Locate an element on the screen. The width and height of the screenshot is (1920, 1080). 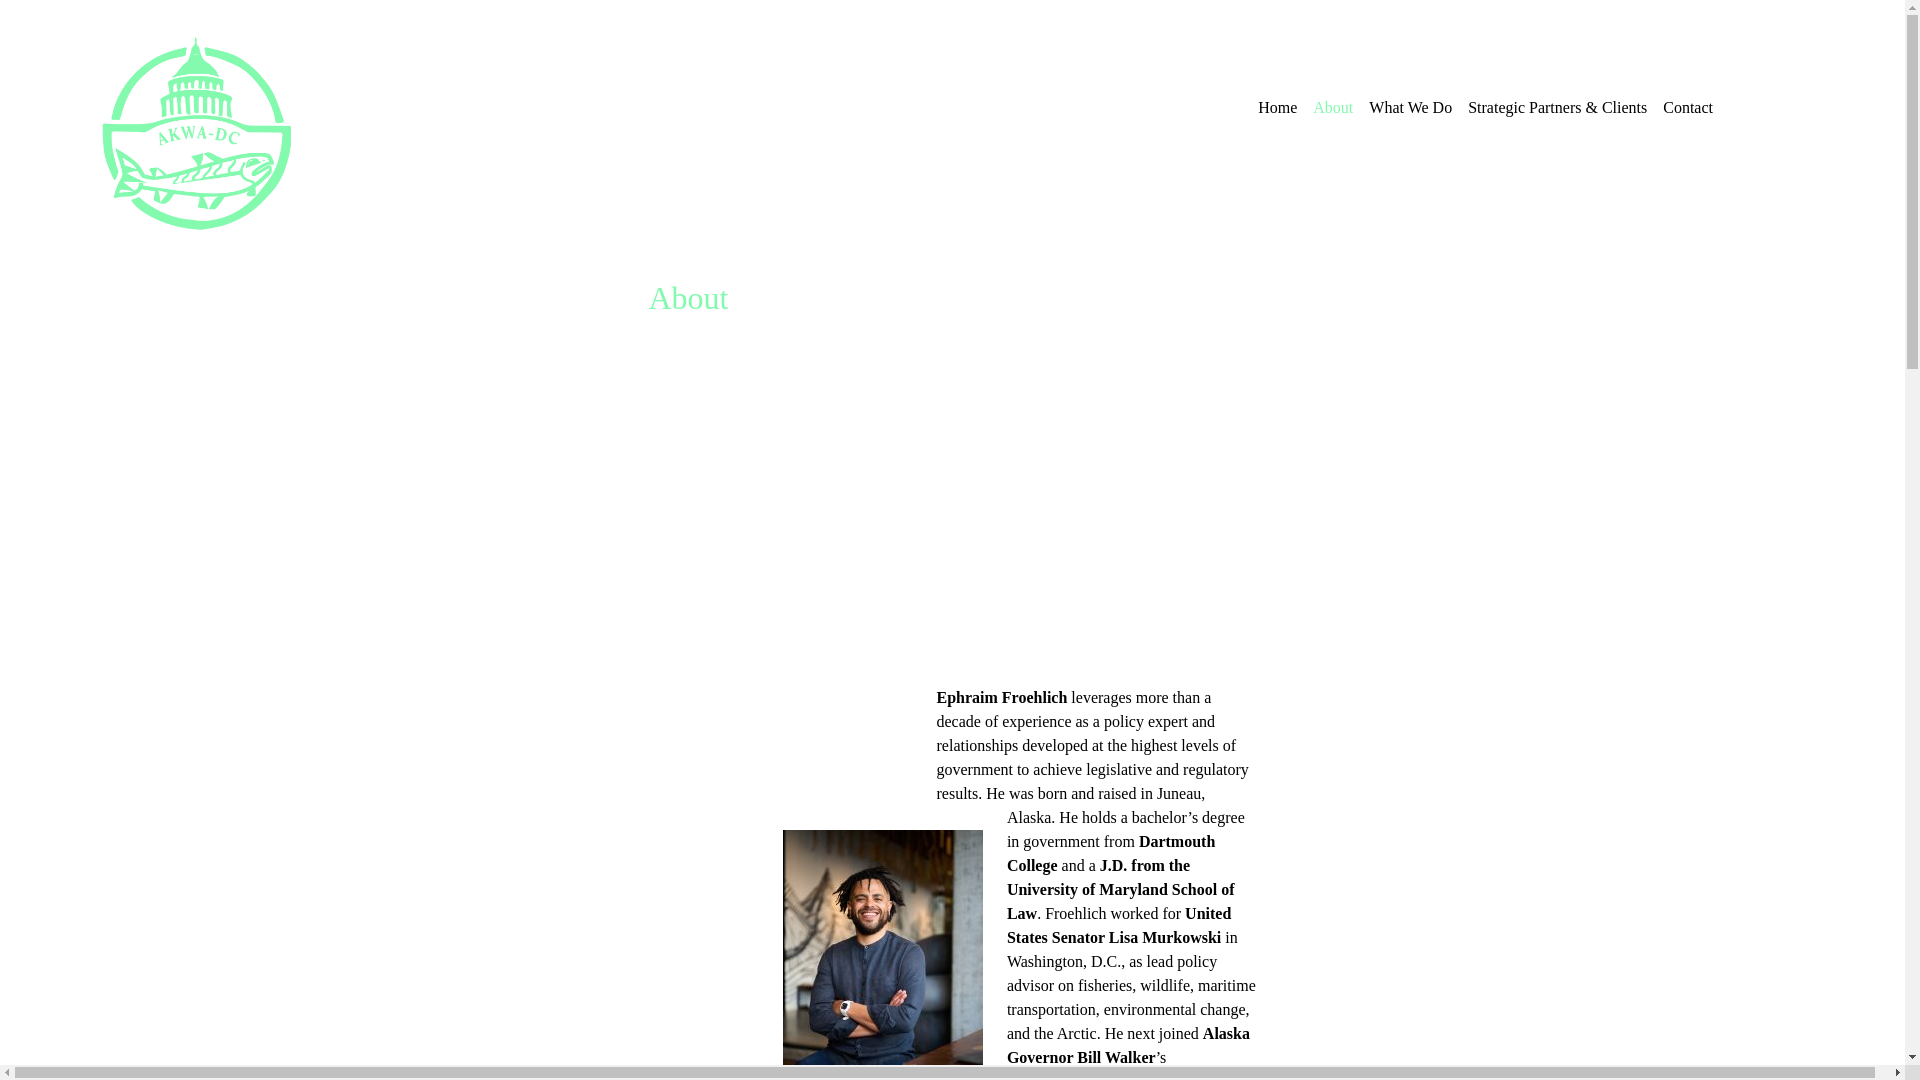
Contact is located at coordinates (1687, 108).